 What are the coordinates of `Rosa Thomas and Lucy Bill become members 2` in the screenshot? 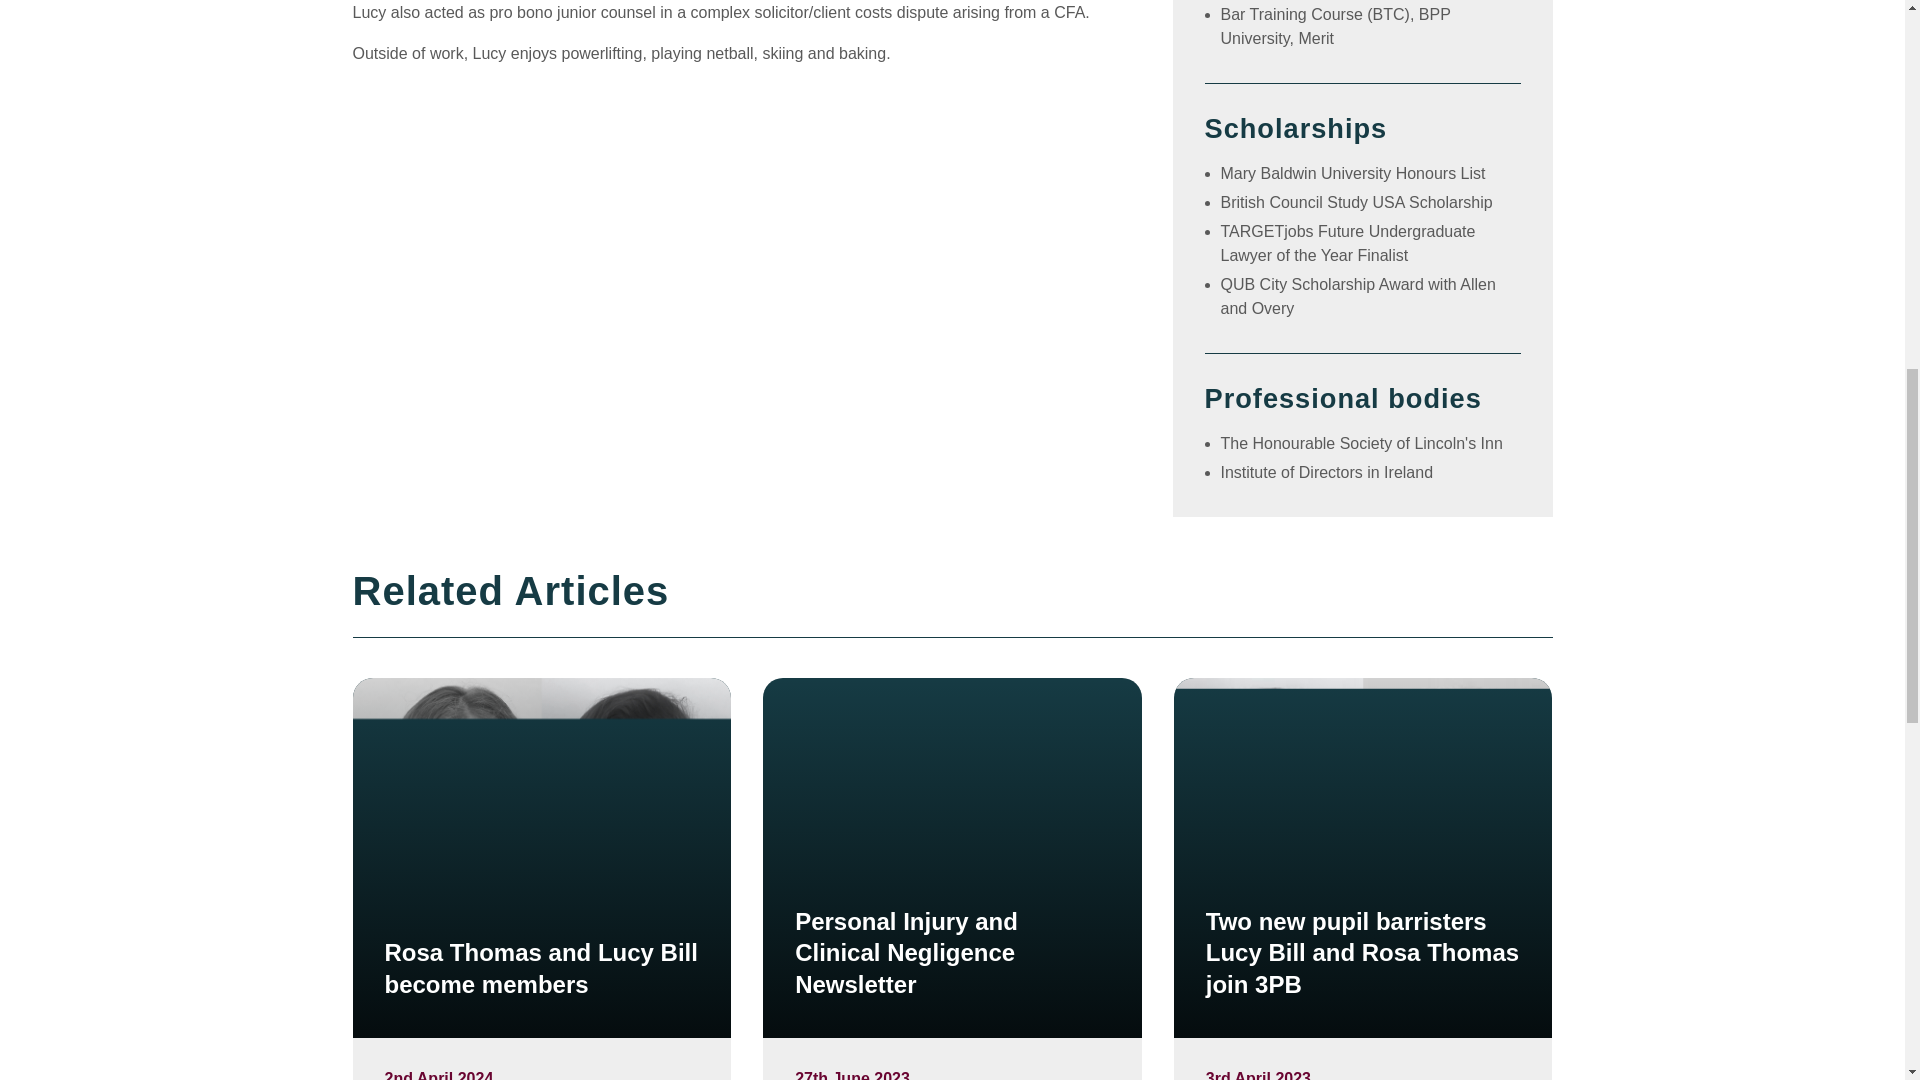 It's located at (541, 858).